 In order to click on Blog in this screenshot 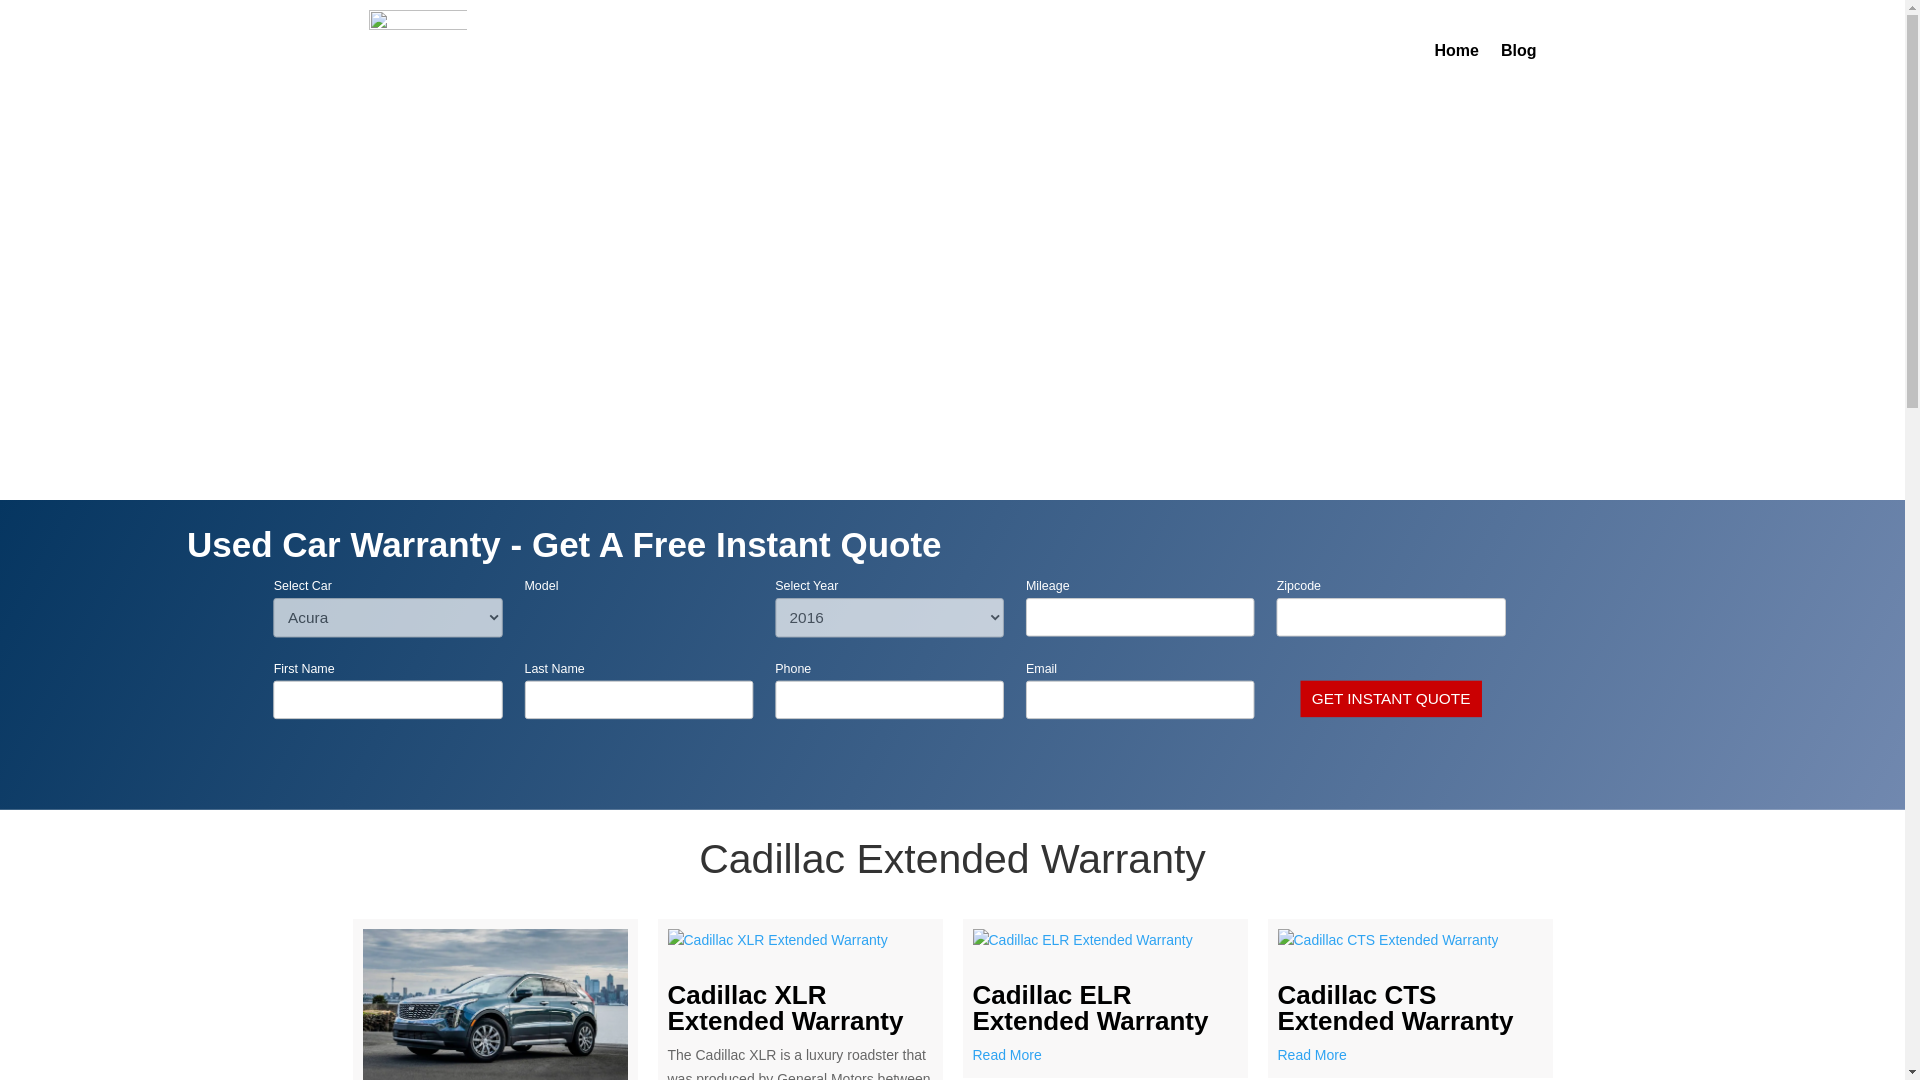, I will do `click(1519, 50)`.